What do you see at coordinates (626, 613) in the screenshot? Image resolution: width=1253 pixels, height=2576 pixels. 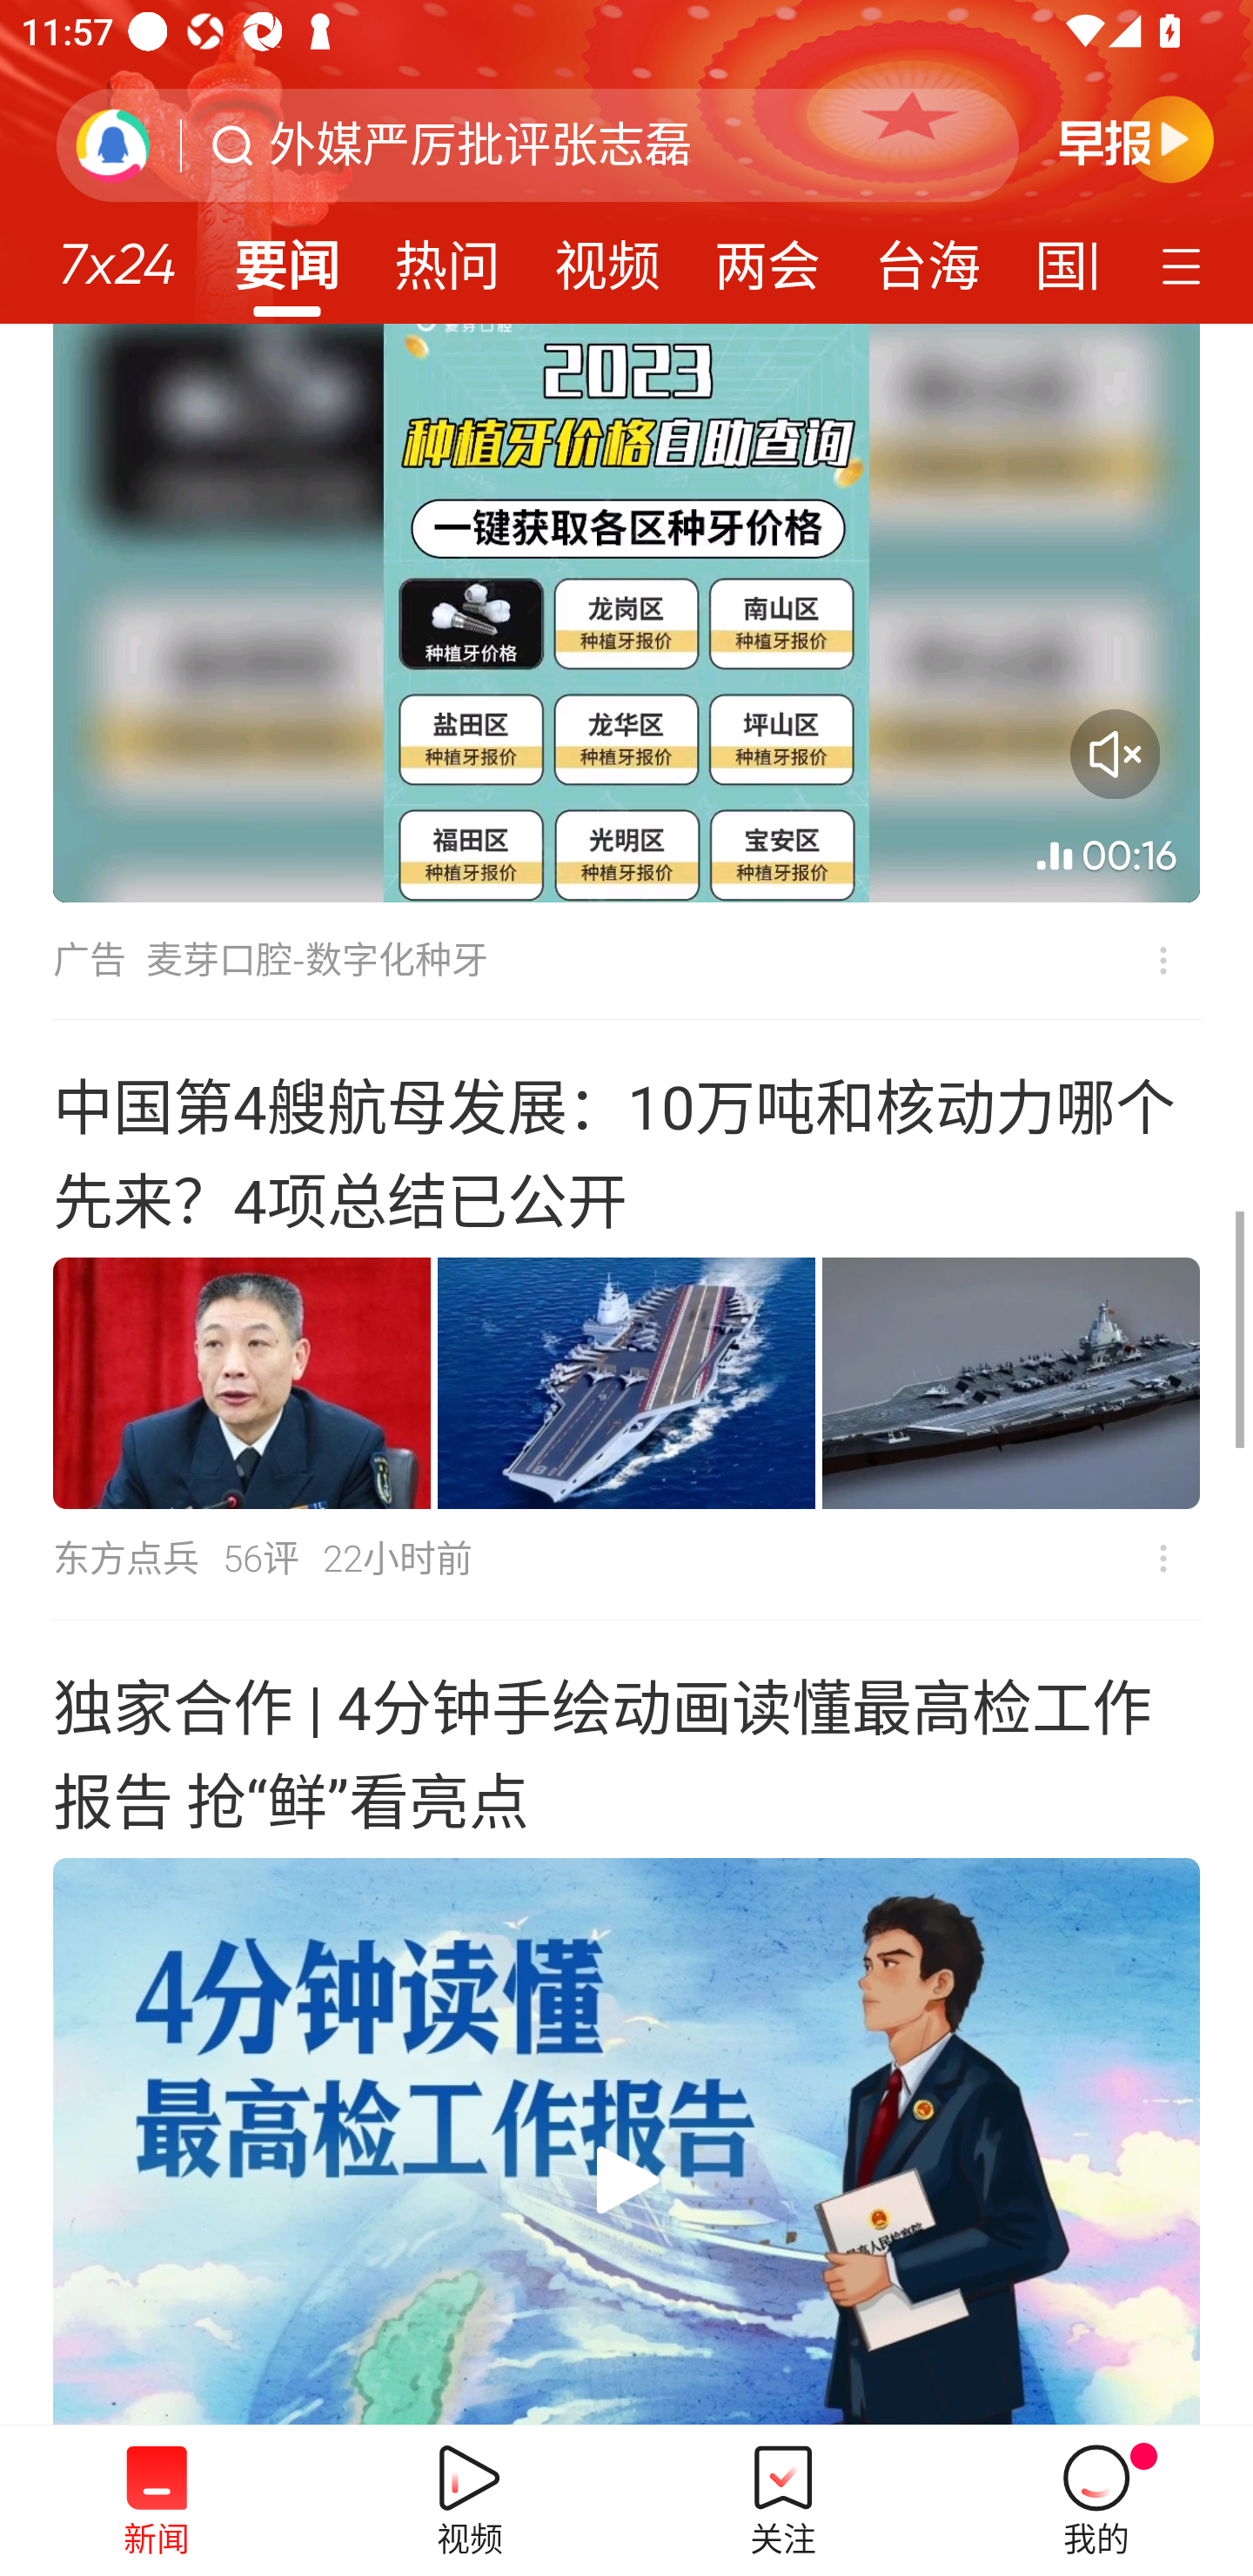 I see `00:16 音量开关` at bounding box center [626, 613].